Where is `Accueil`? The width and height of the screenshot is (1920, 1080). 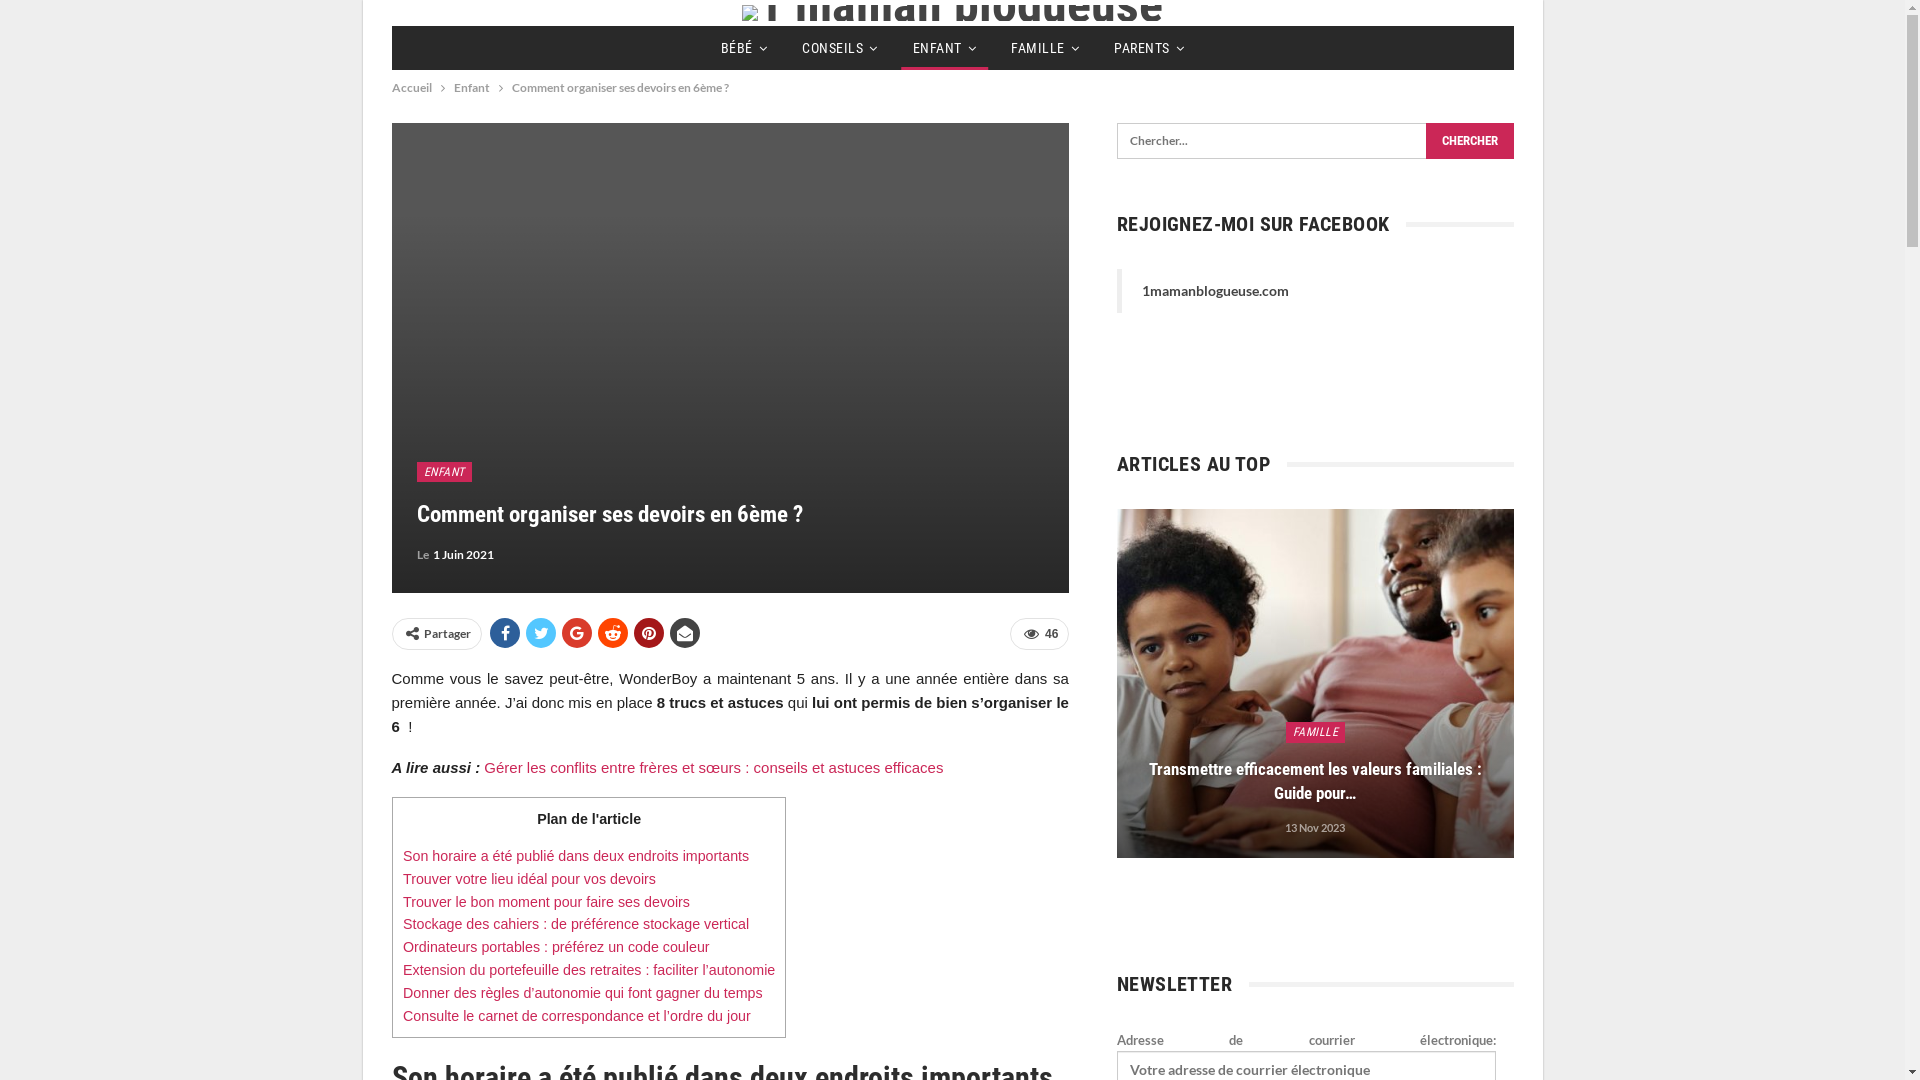
Accueil is located at coordinates (412, 88).